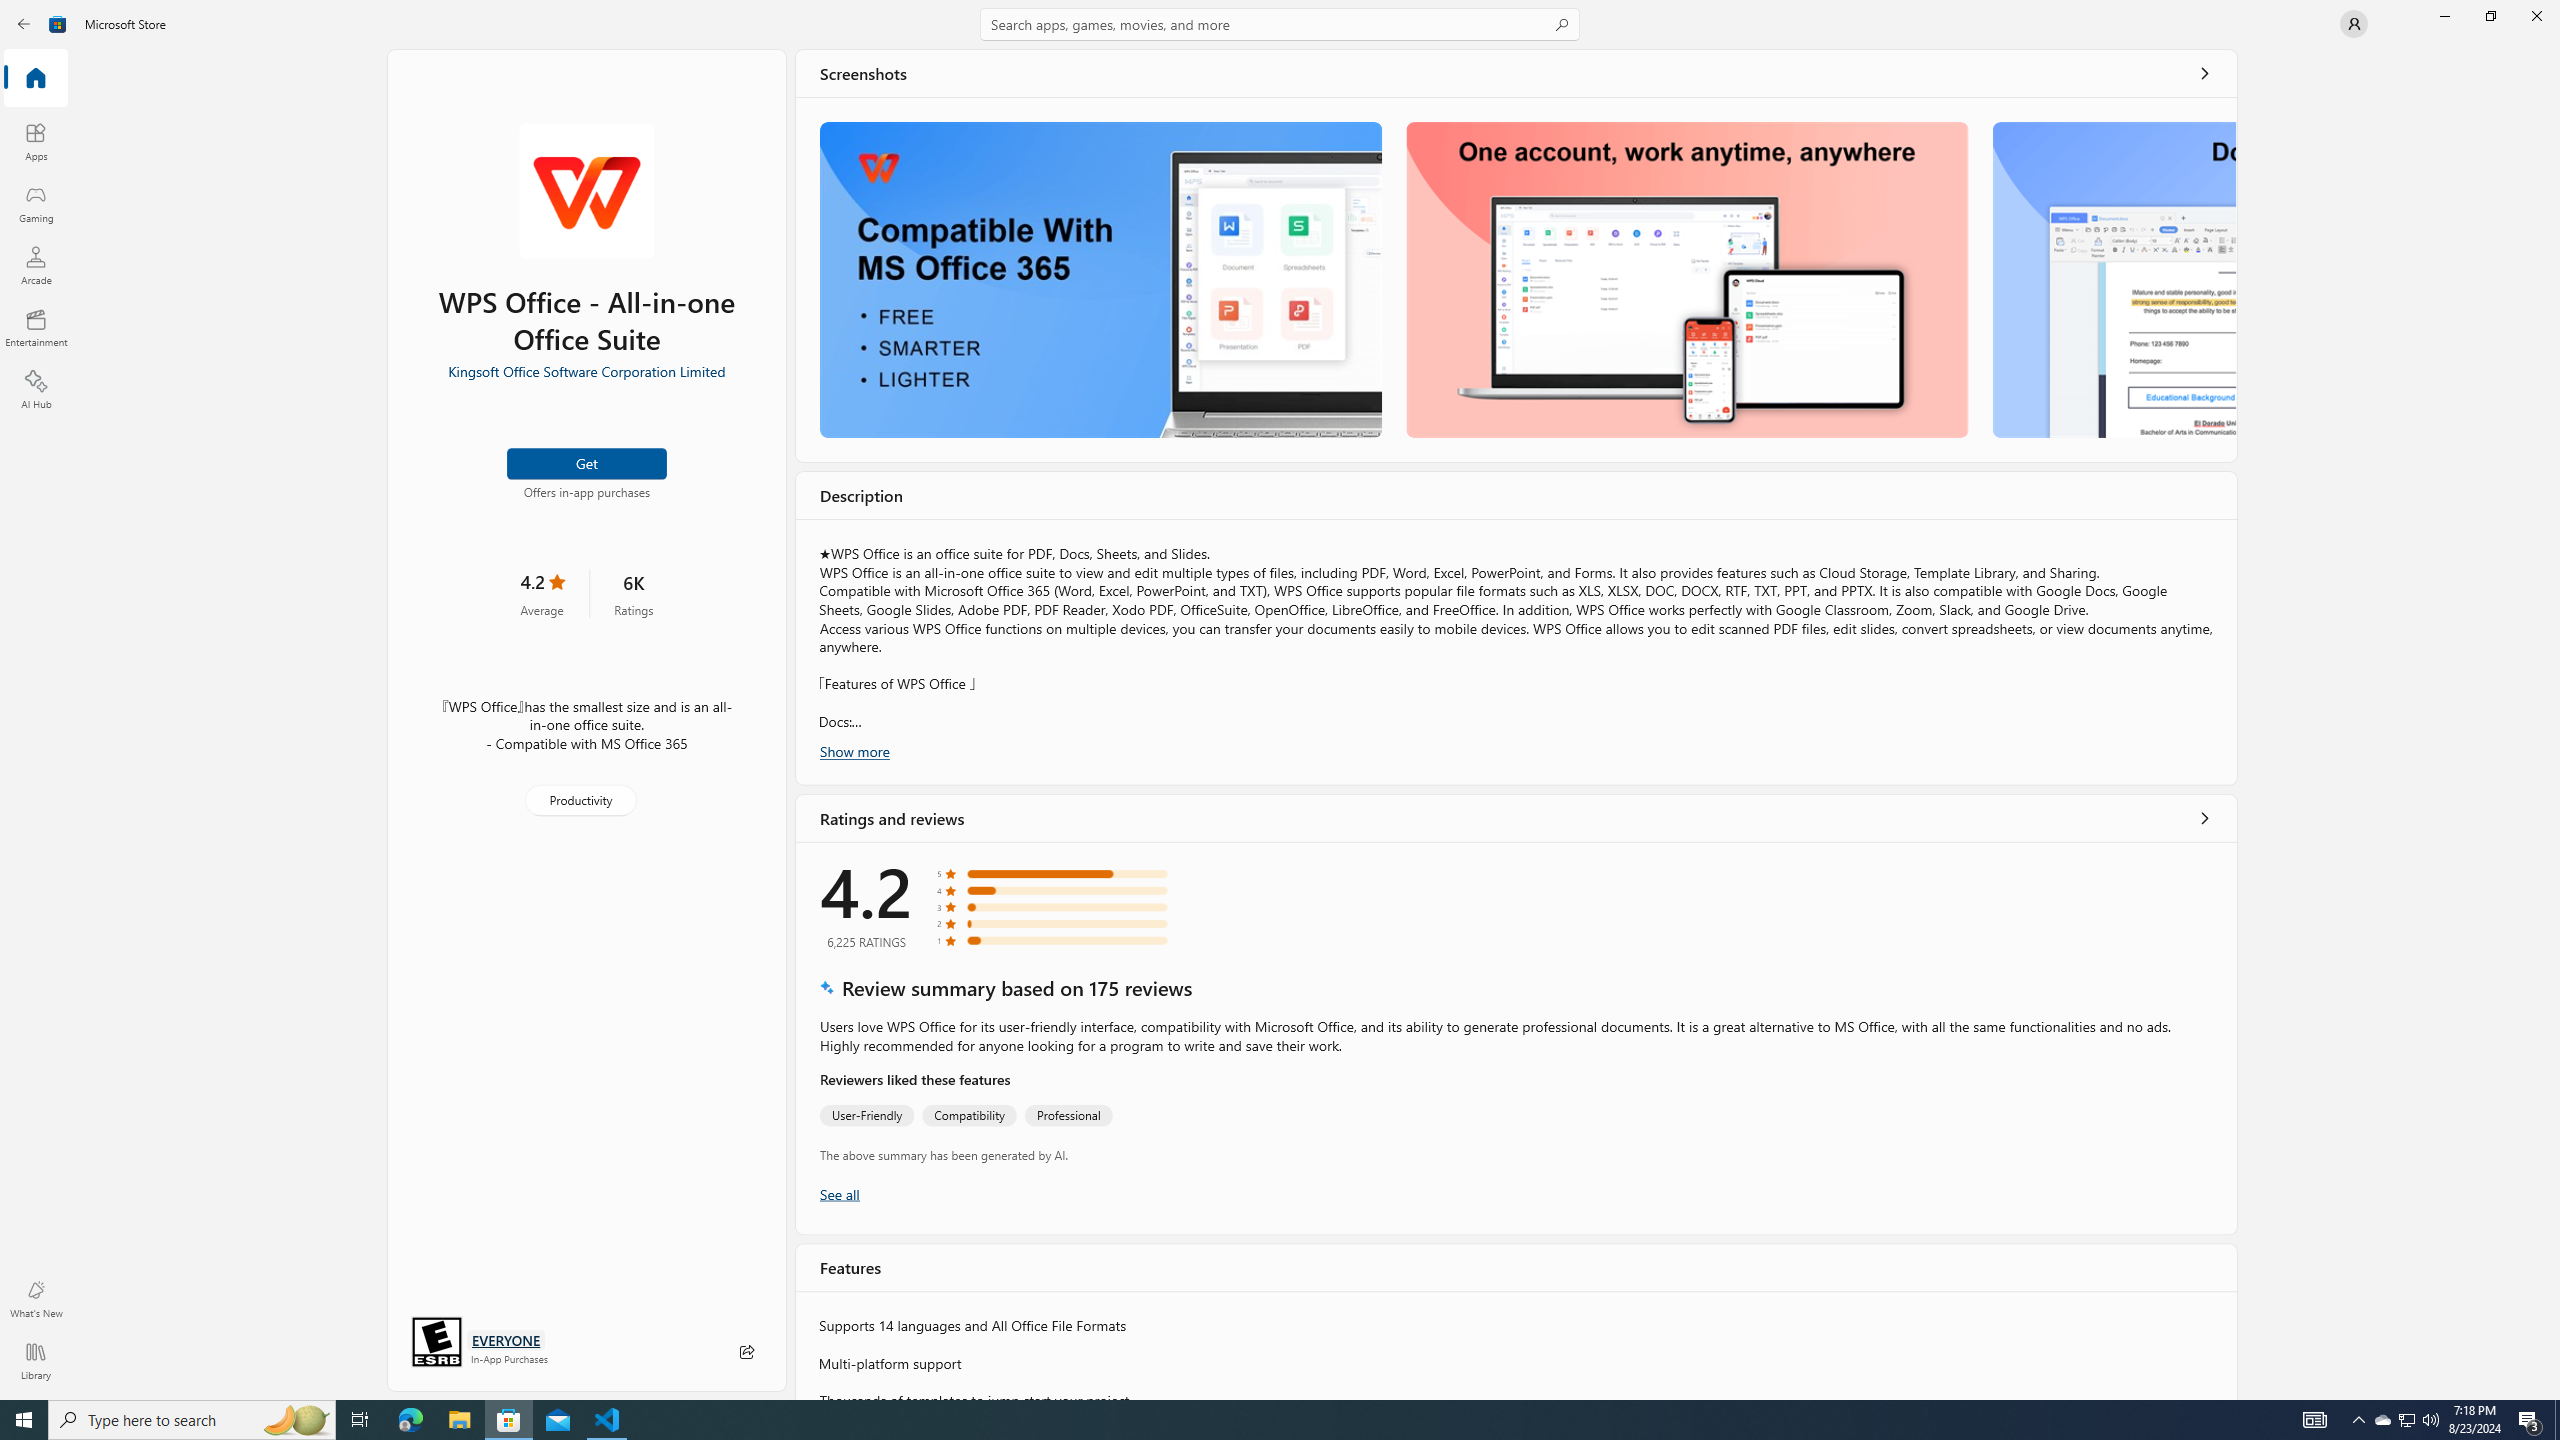  What do you see at coordinates (2490, 16) in the screenshot?
I see `Restore Microsoft Store` at bounding box center [2490, 16].